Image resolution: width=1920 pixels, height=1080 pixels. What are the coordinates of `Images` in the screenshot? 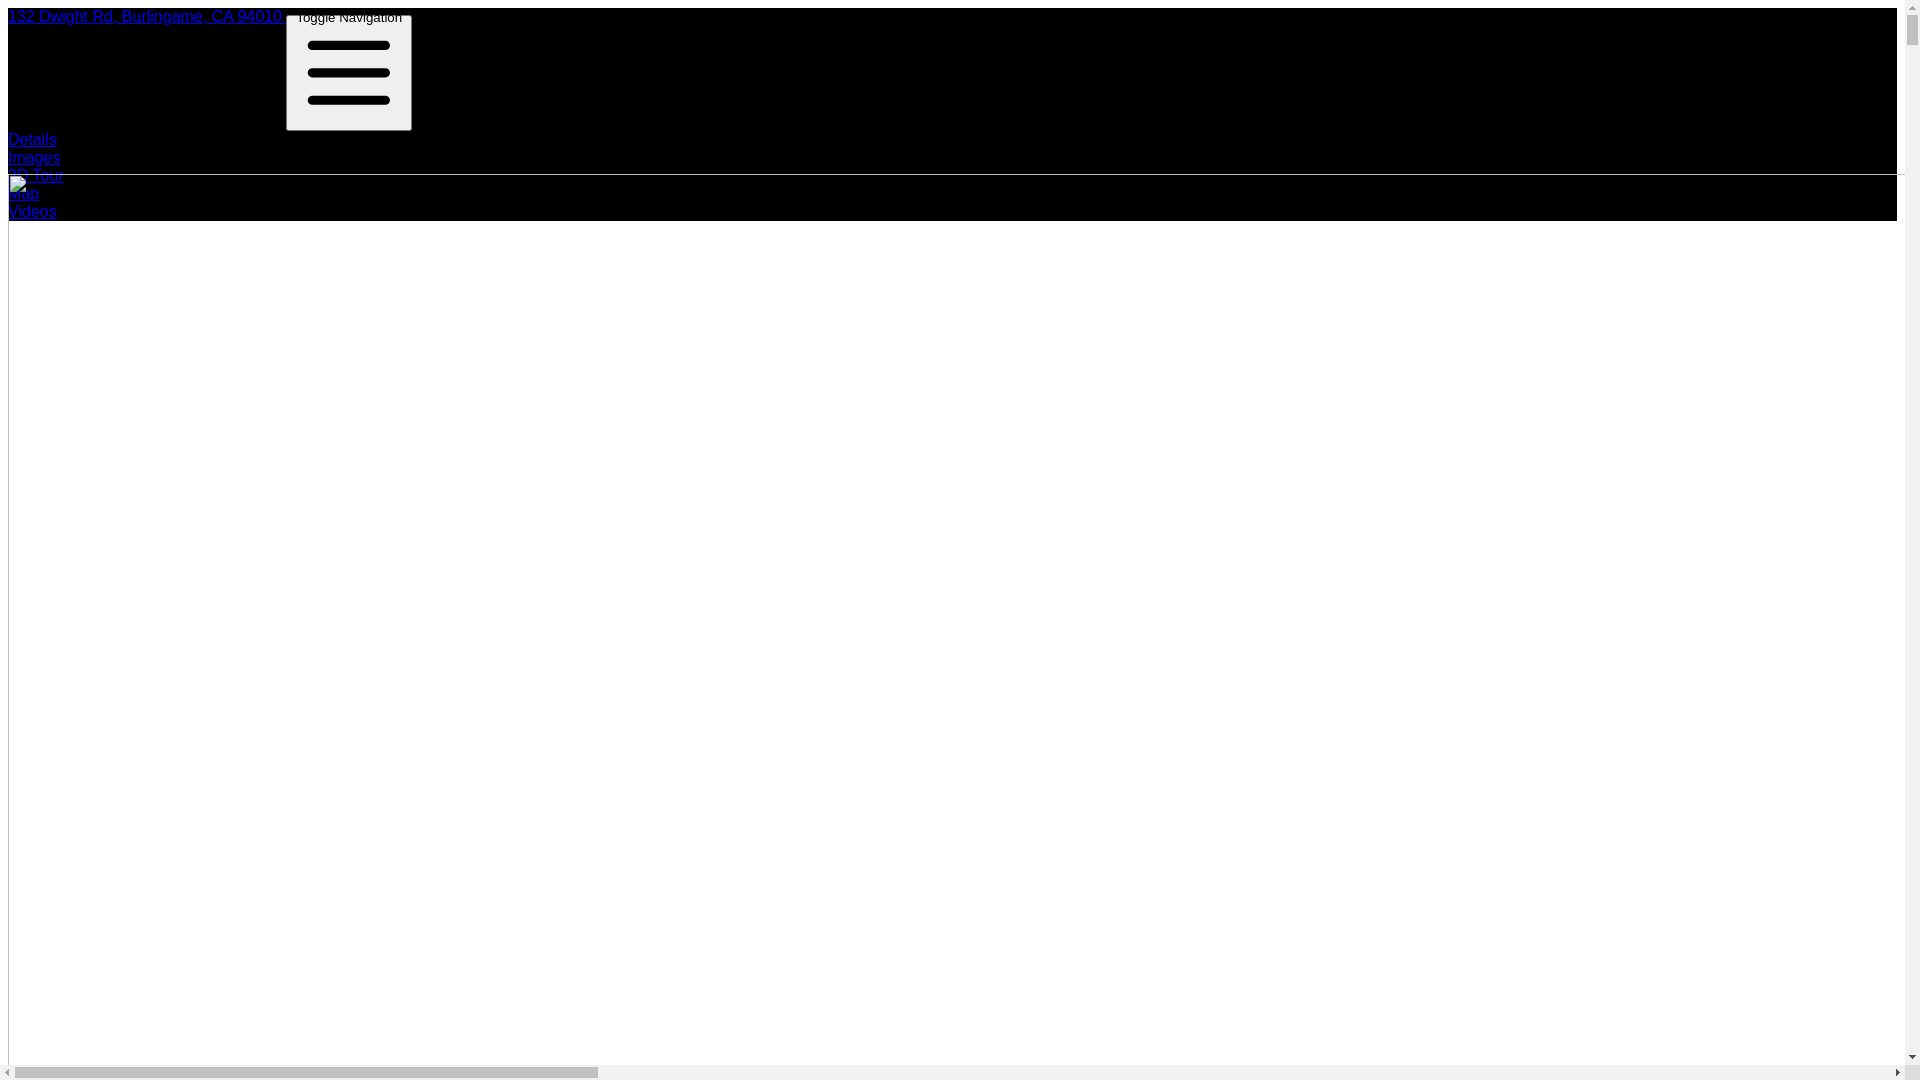 It's located at (34, 158).